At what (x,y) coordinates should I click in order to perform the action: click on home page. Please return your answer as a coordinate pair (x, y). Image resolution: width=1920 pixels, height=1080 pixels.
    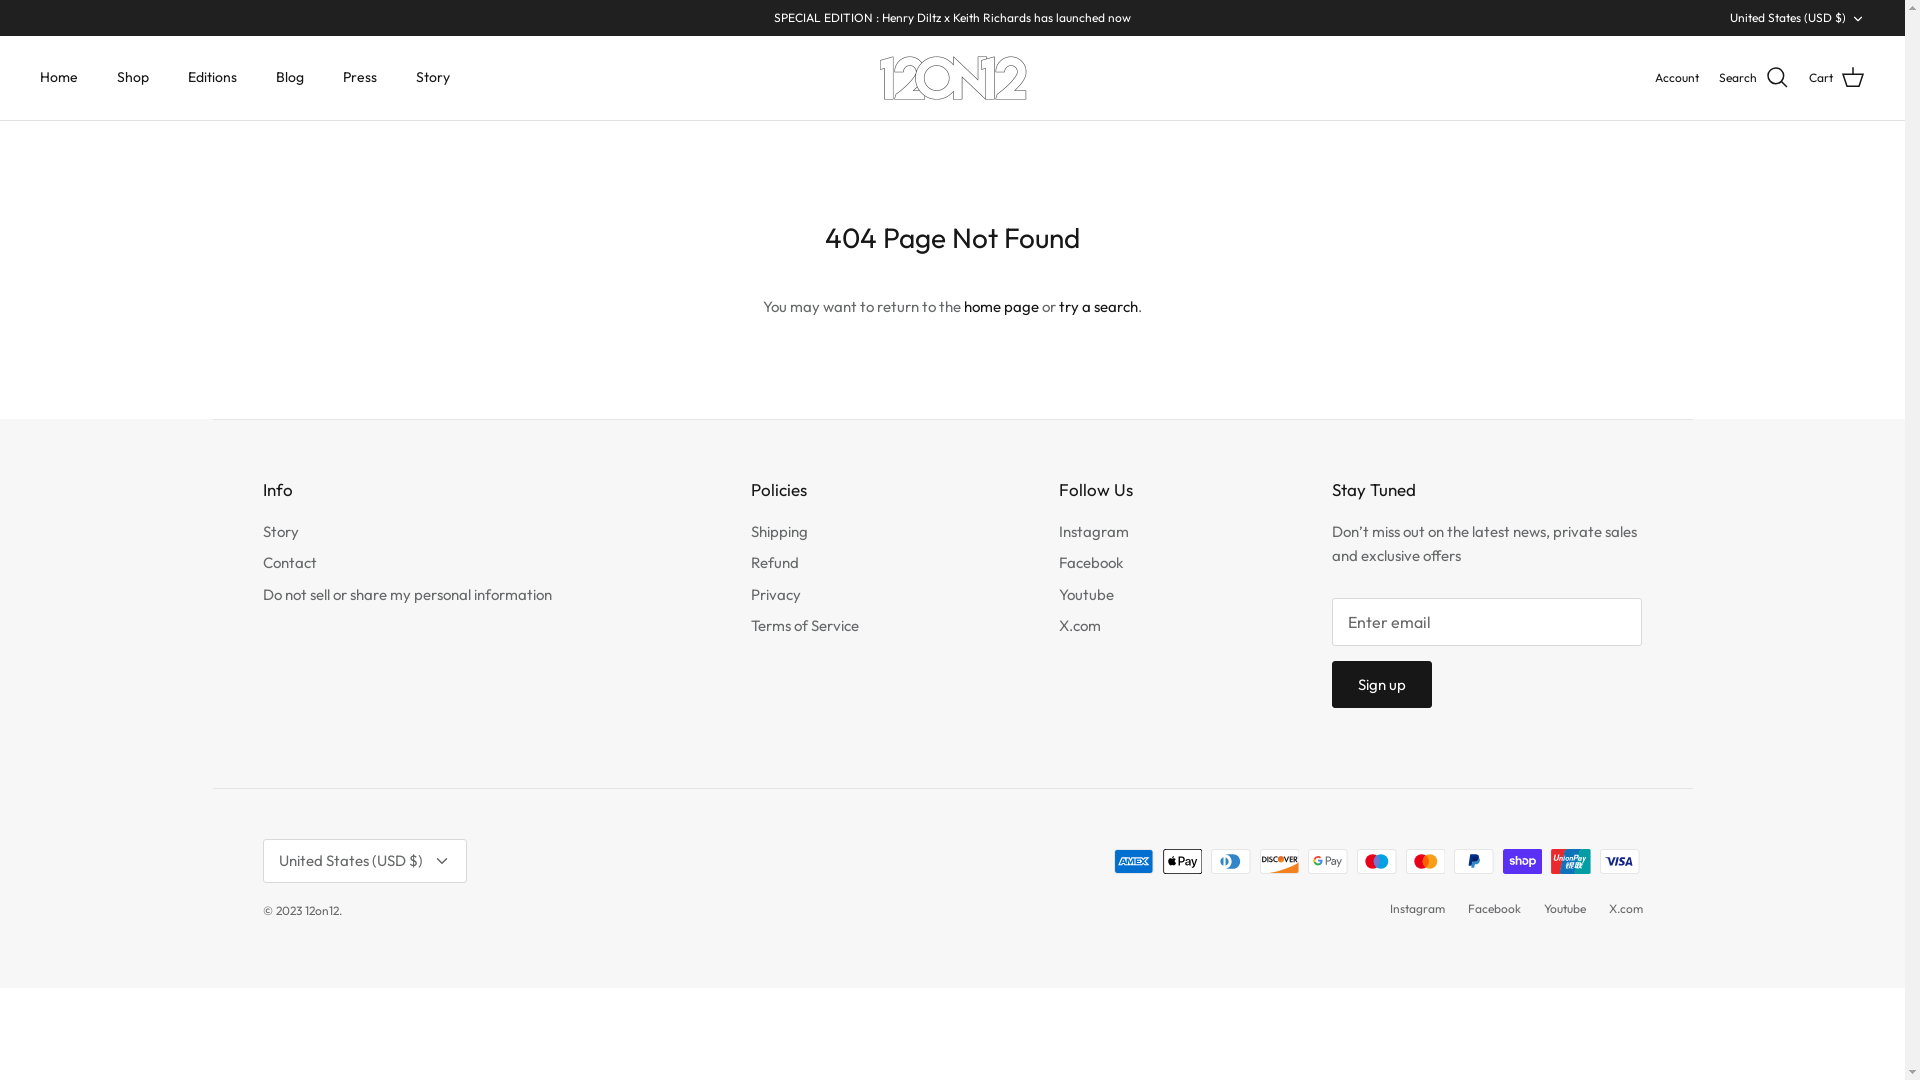
    Looking at the image, I should click on (1002, 306).